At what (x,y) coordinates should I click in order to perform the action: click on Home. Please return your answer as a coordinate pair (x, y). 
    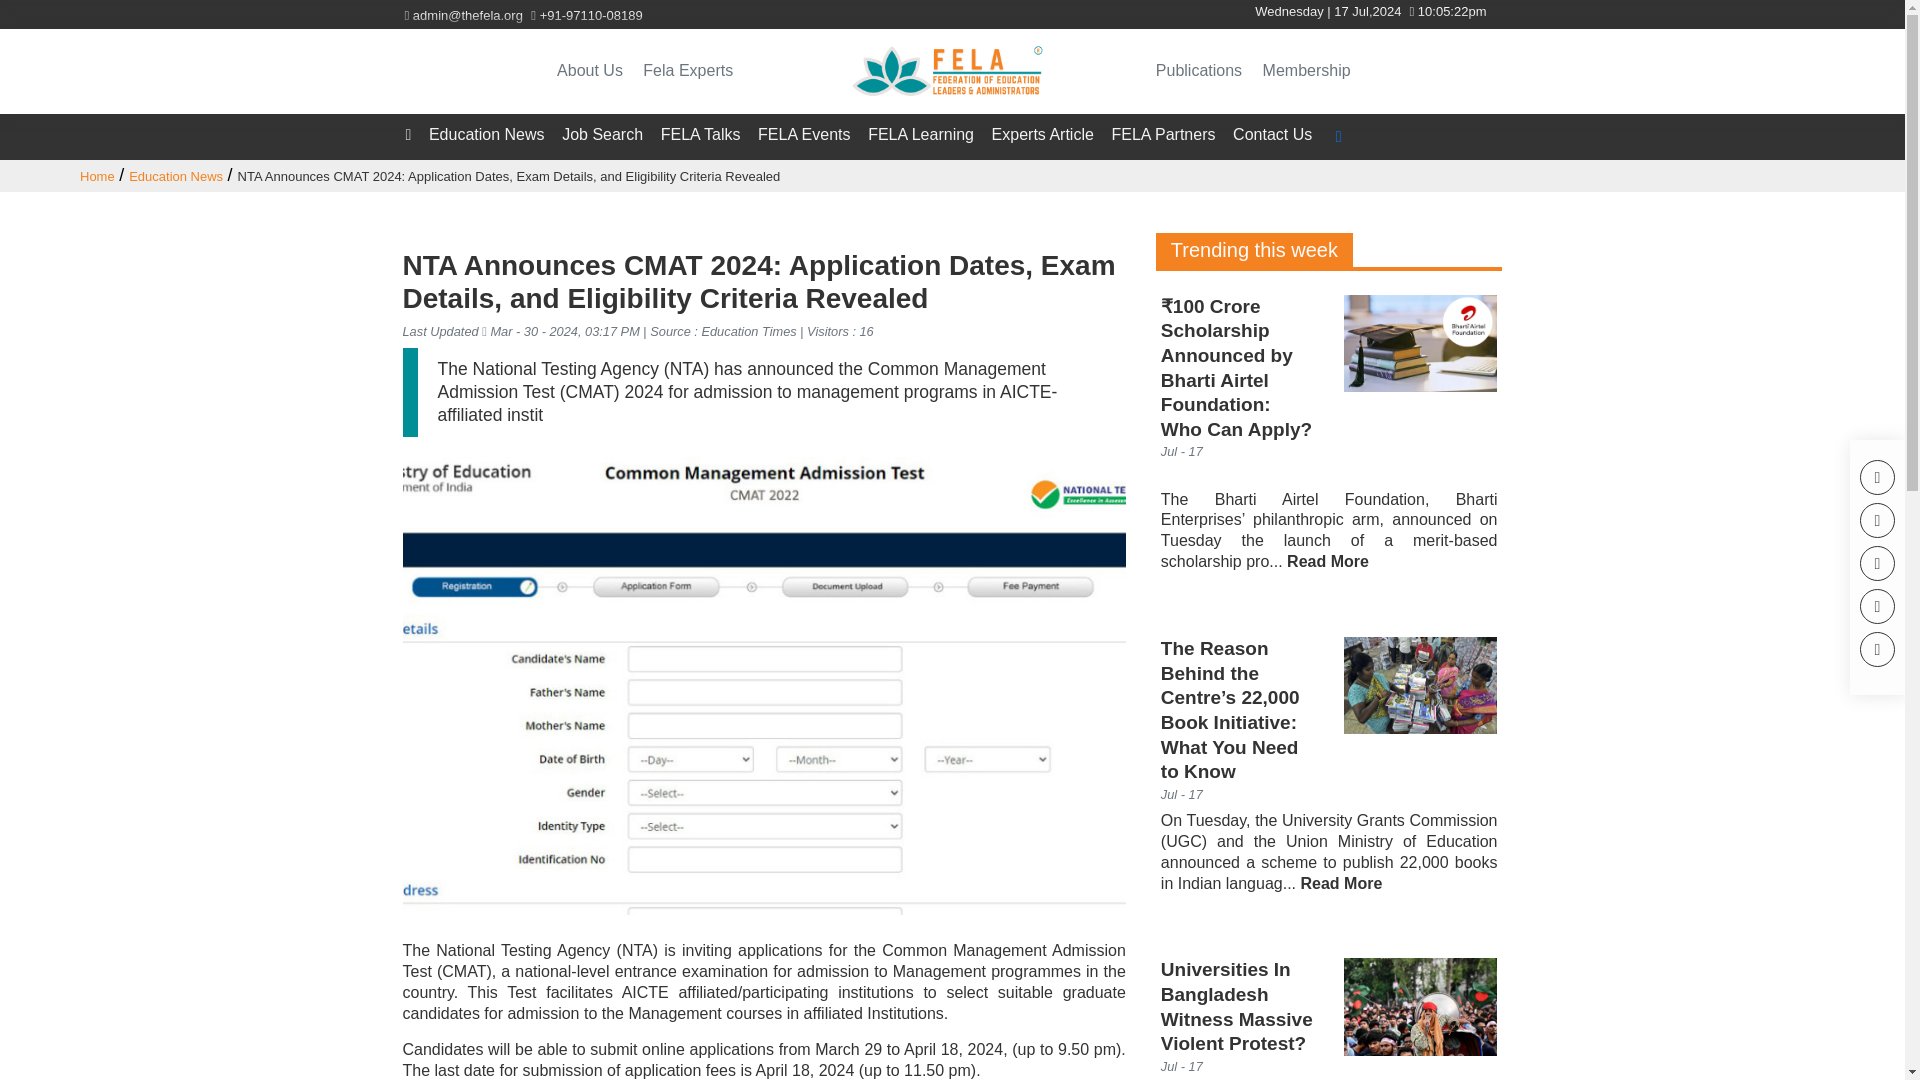
    Looking at the image, I should click on (98, 176).